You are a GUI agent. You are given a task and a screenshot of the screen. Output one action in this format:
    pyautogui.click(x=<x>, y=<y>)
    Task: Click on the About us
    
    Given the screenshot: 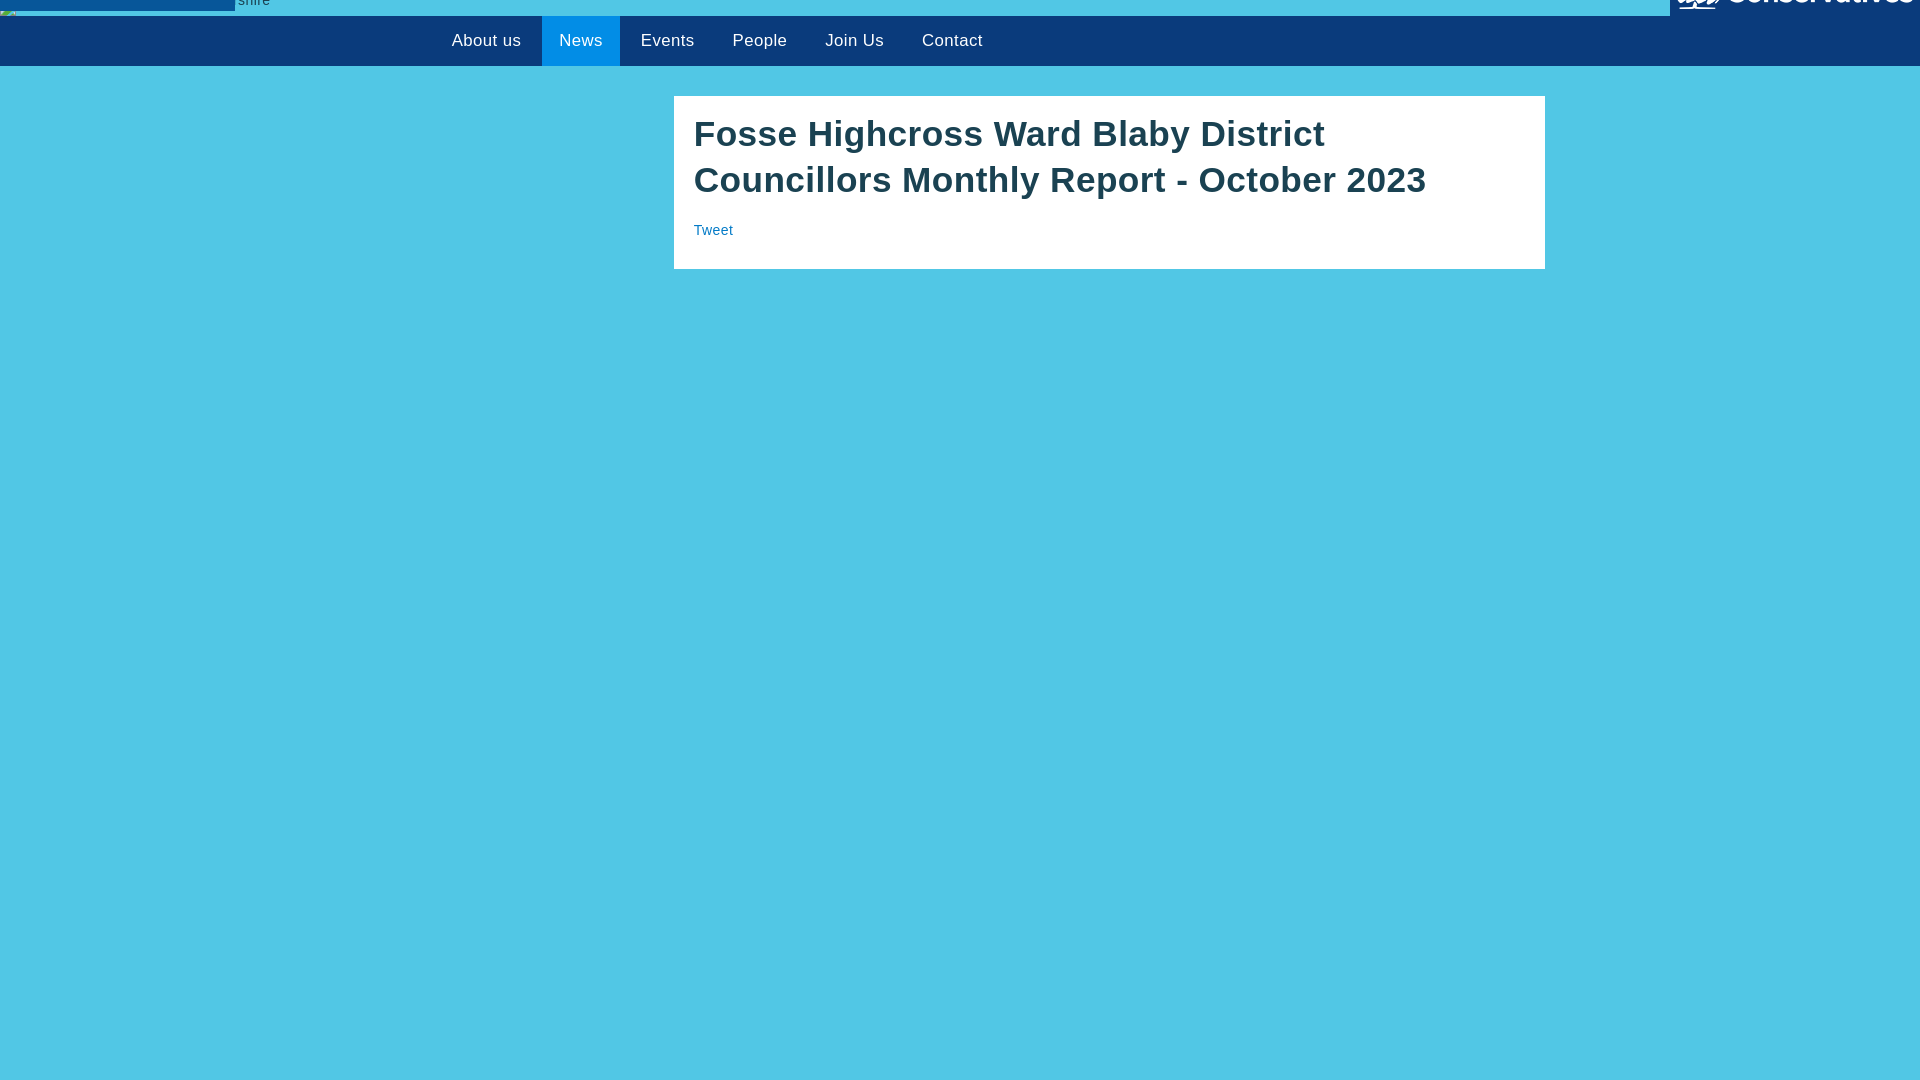 What is the action you would take?
    pyautogui.click(x=486, y=40)
    